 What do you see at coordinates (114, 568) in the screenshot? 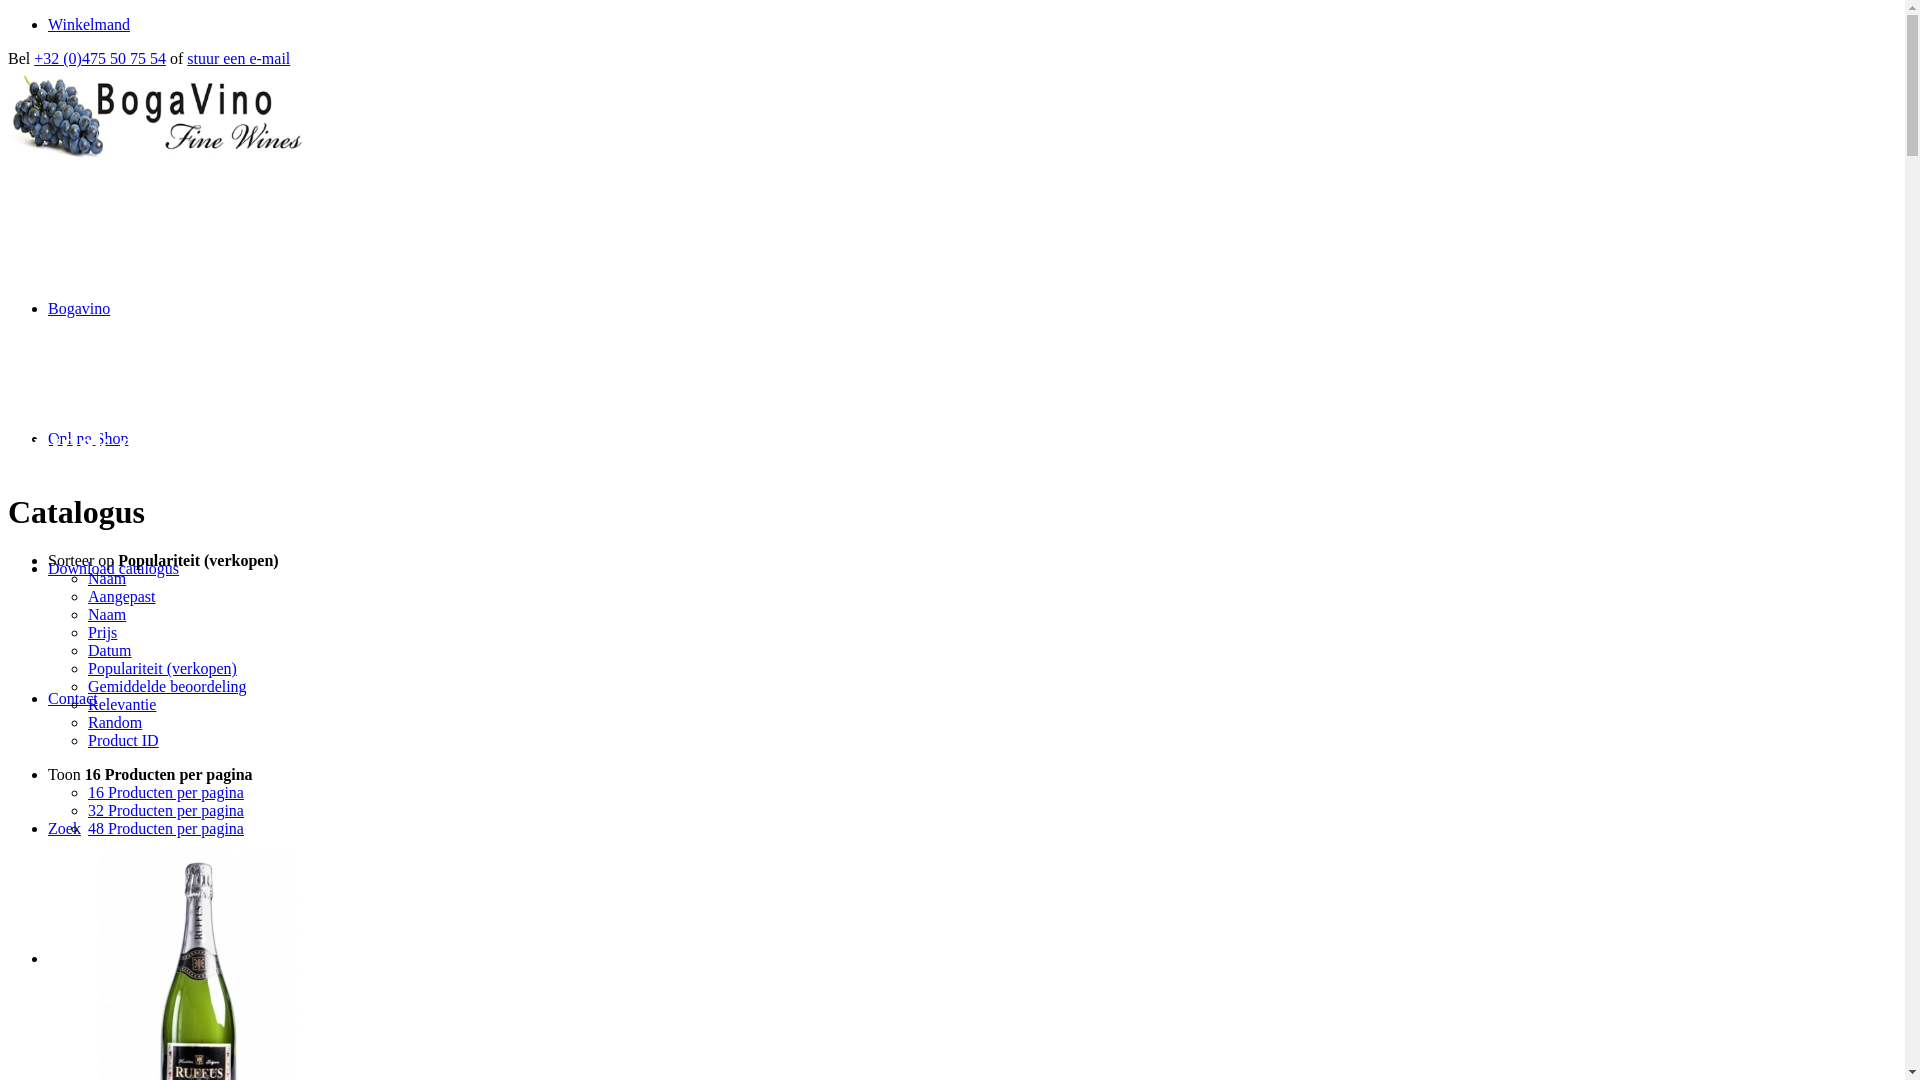
I see `Download catalogus` at bounding box center [114, 568].